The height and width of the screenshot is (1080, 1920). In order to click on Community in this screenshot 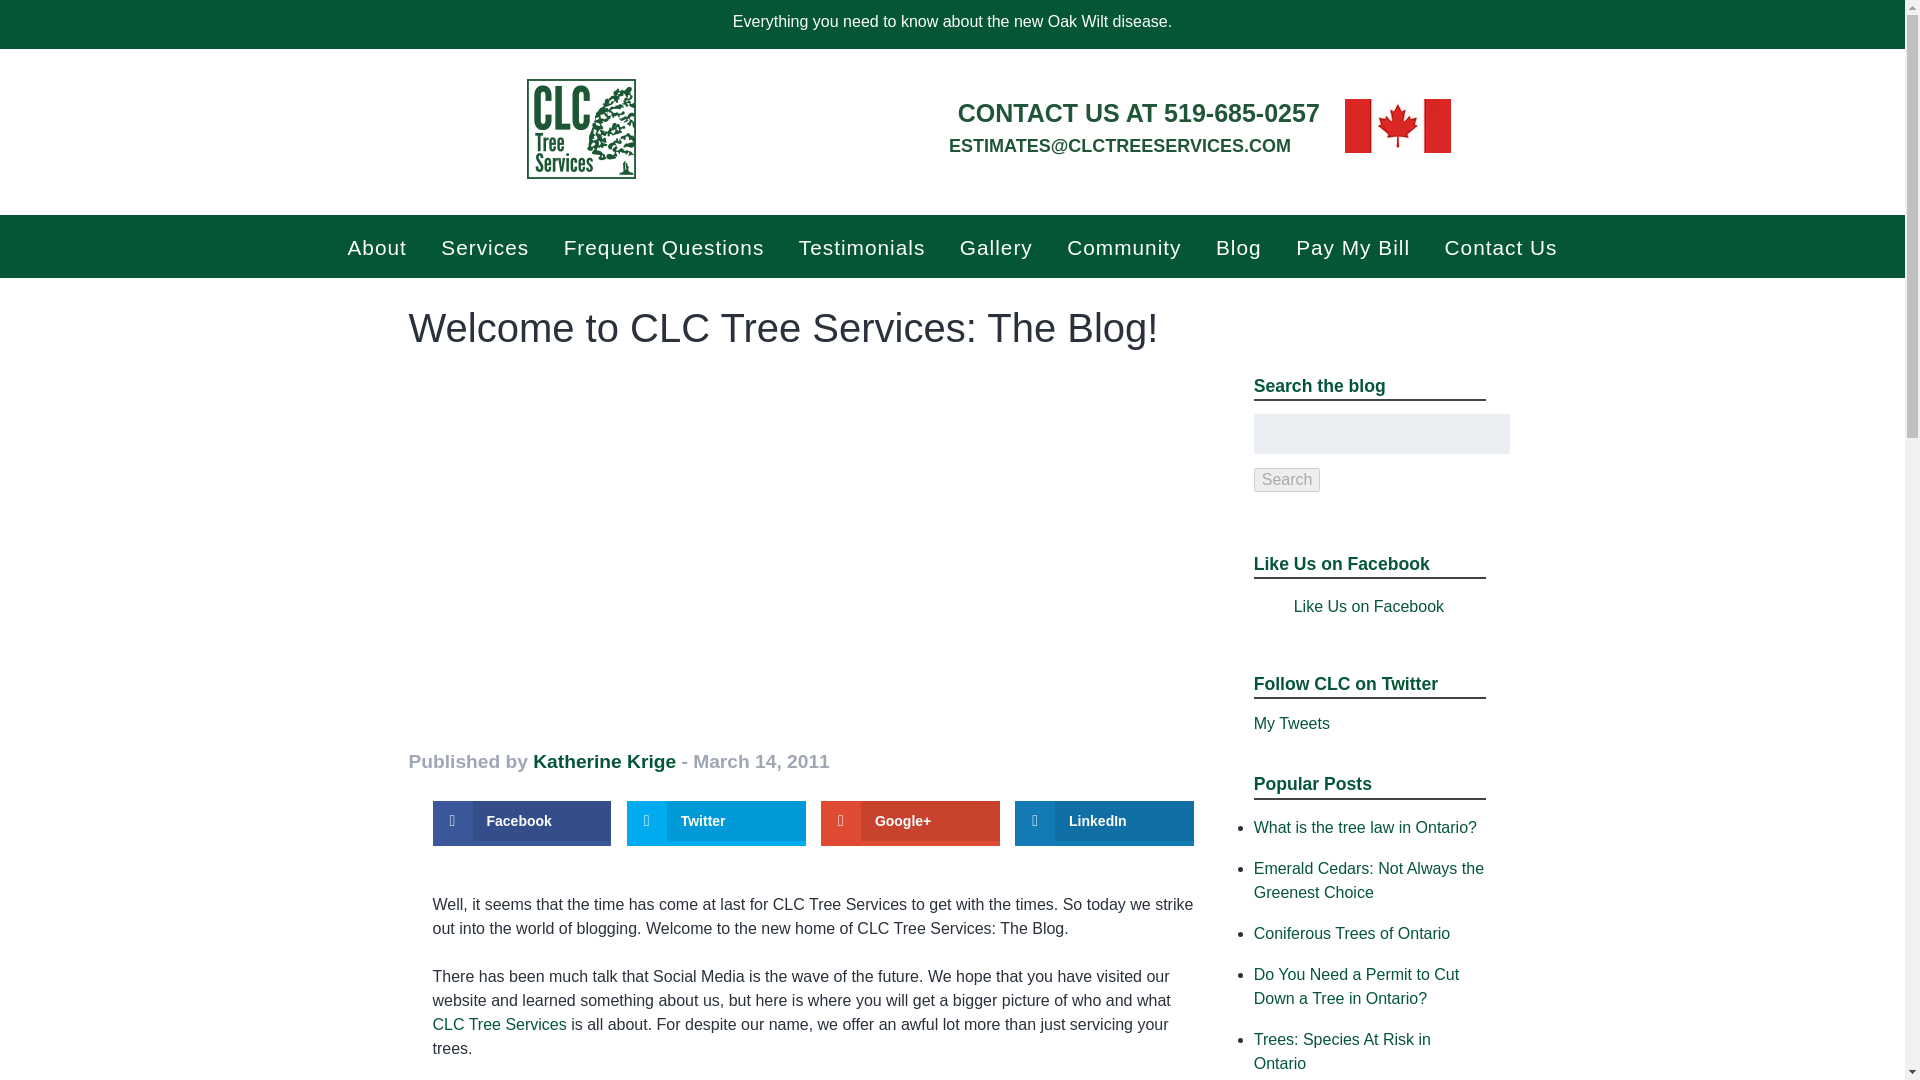, I will do `click(1124, 246)`.